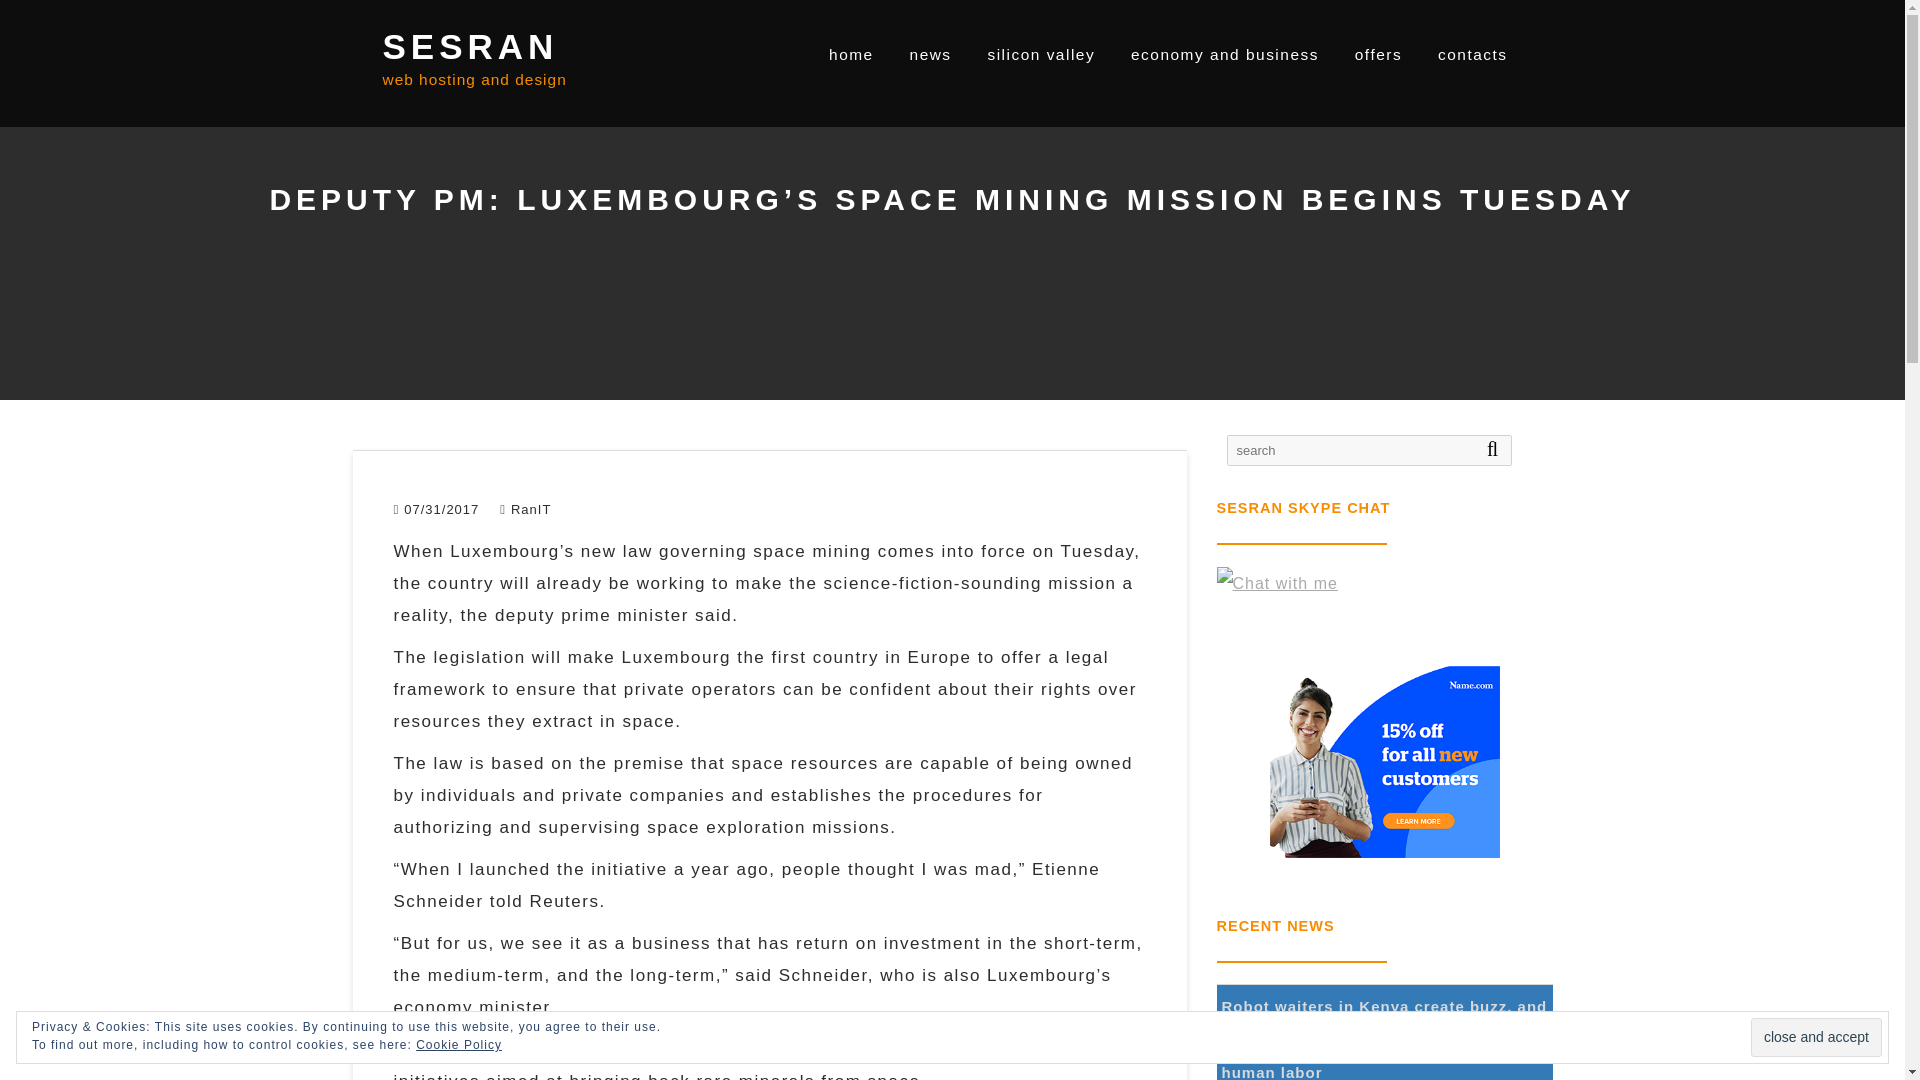 The height and width of the screenshot is (1080, 1920). Describe the element at coordinates (525, 510) in the screenshot. I see `RanIT` at that location.